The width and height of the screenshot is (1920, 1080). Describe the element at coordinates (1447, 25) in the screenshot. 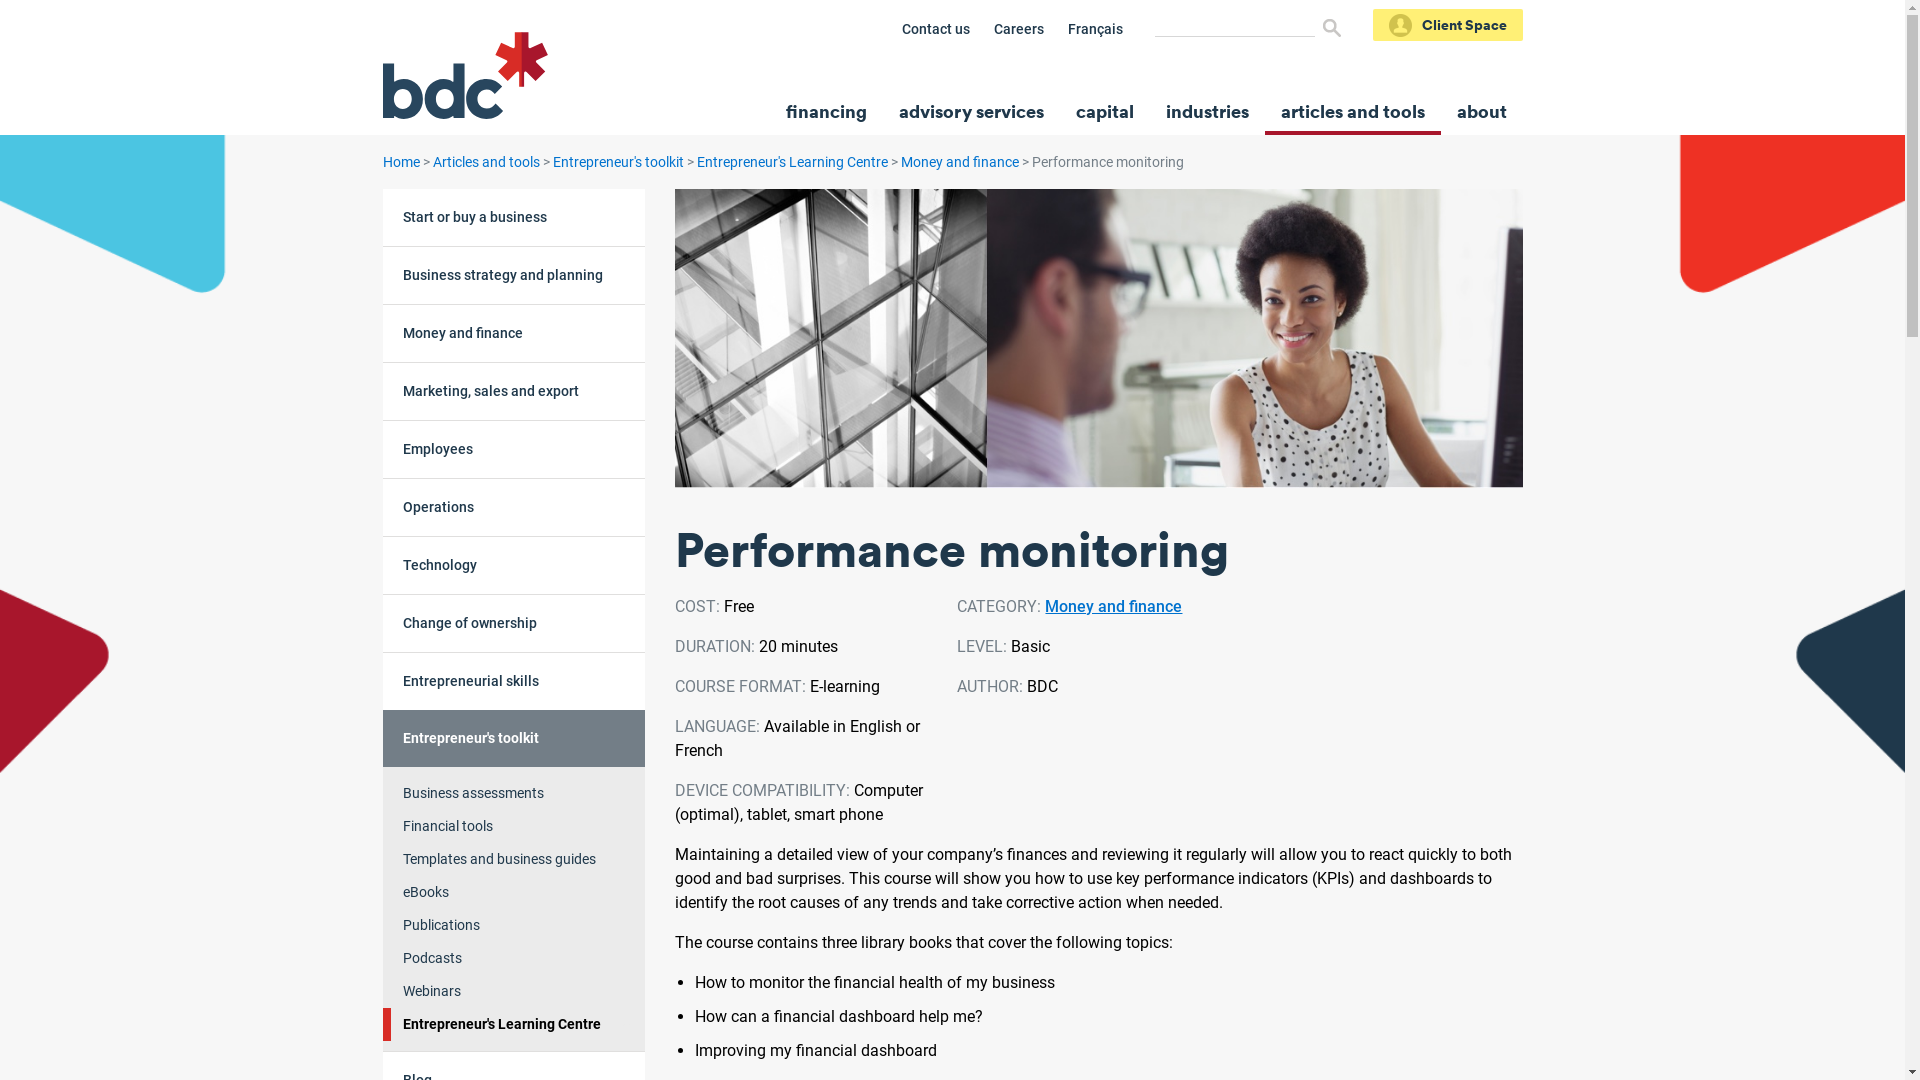

I see `Client Space` at that location.